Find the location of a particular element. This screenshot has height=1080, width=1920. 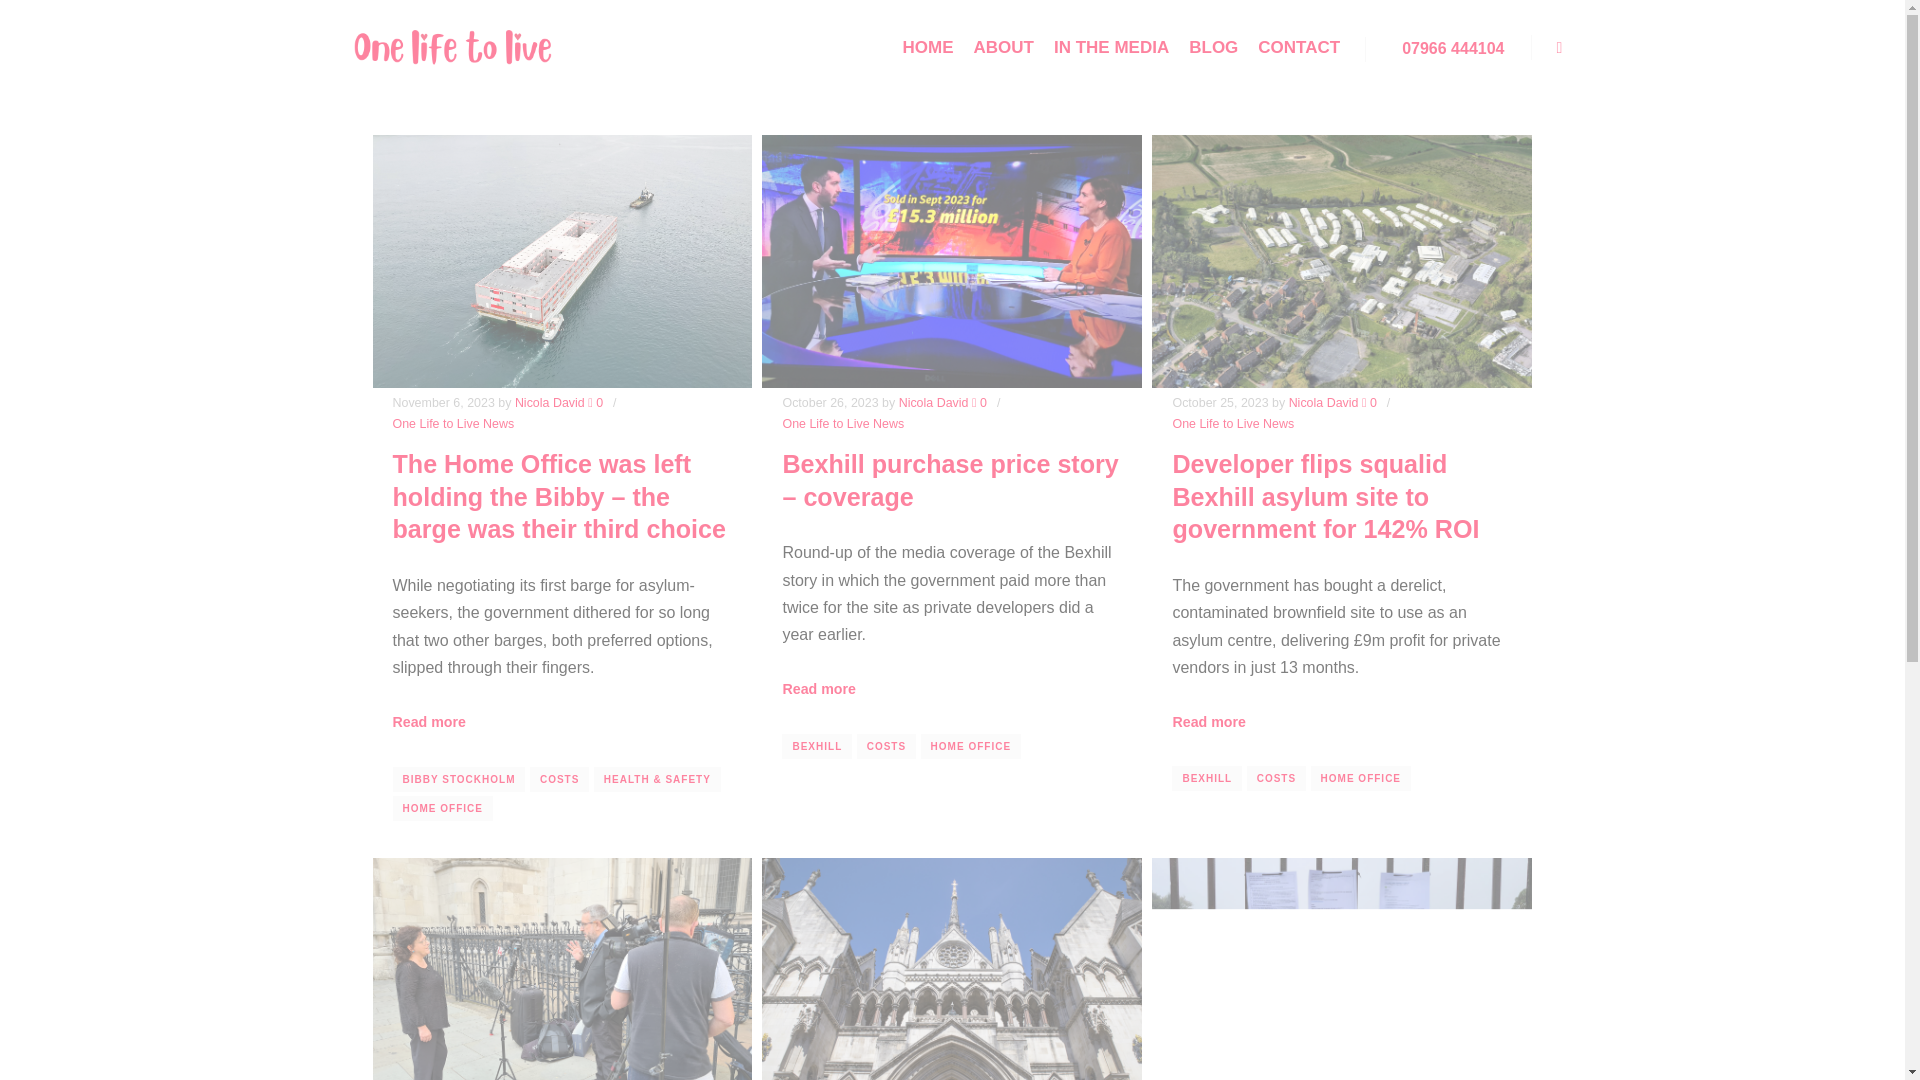

COSTS is located at coordinates (559, 778).